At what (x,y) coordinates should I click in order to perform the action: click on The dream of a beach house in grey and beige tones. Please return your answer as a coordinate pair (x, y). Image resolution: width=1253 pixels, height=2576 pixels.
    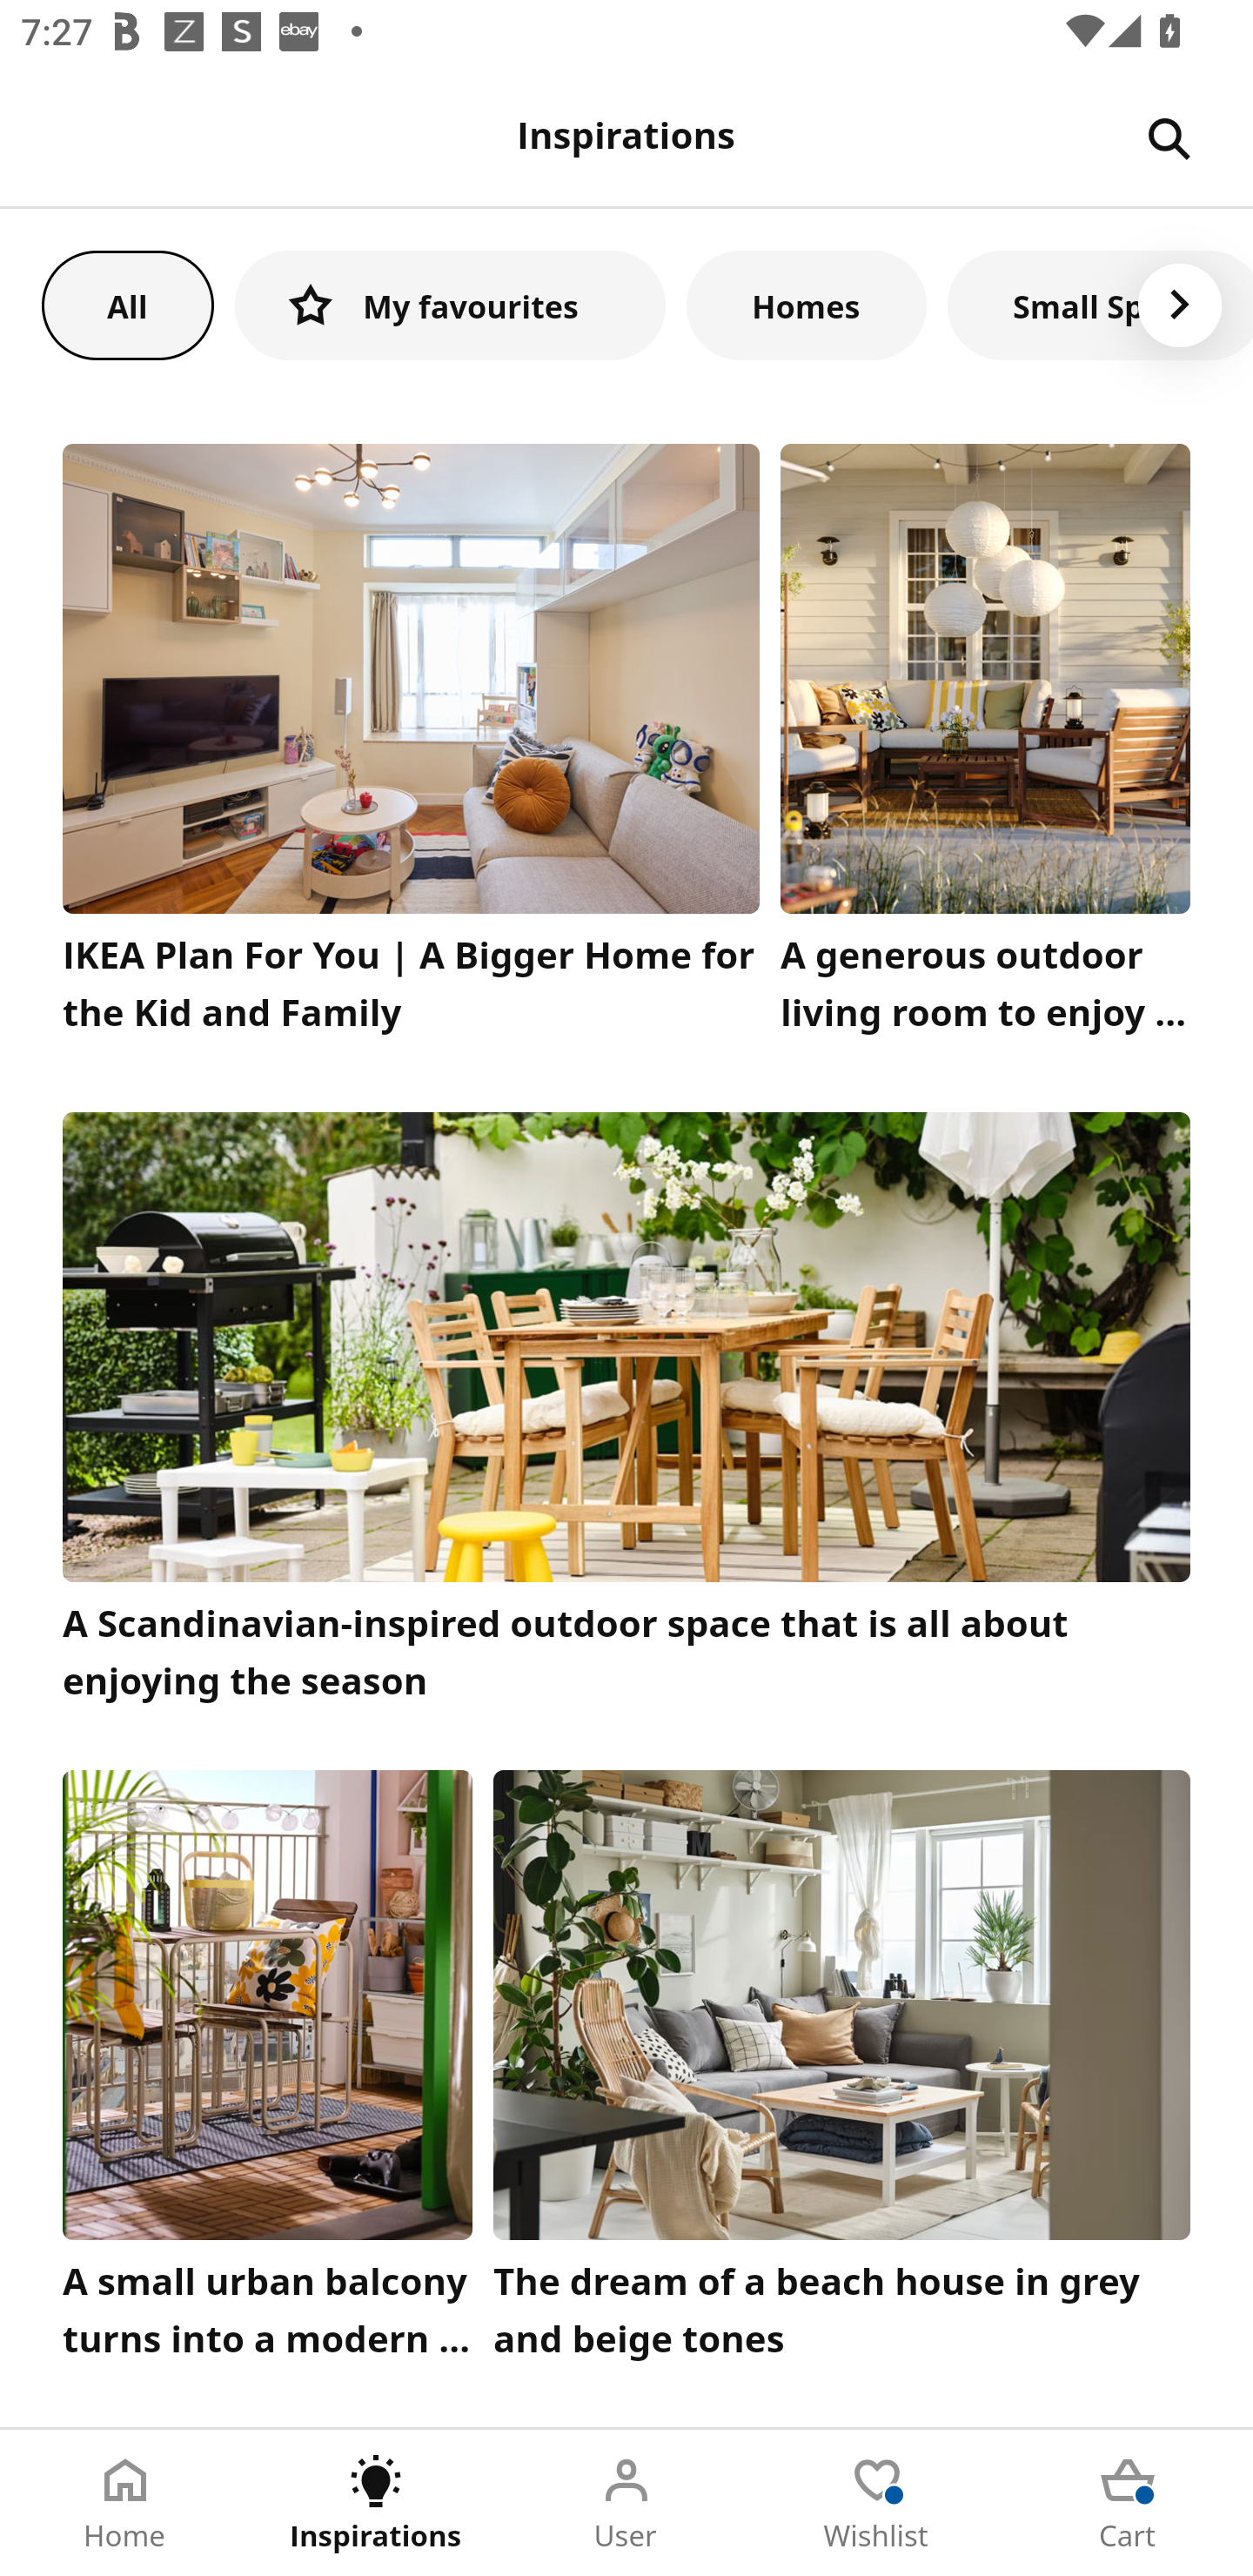
    Looking at the image, I should click on (842, 2072).